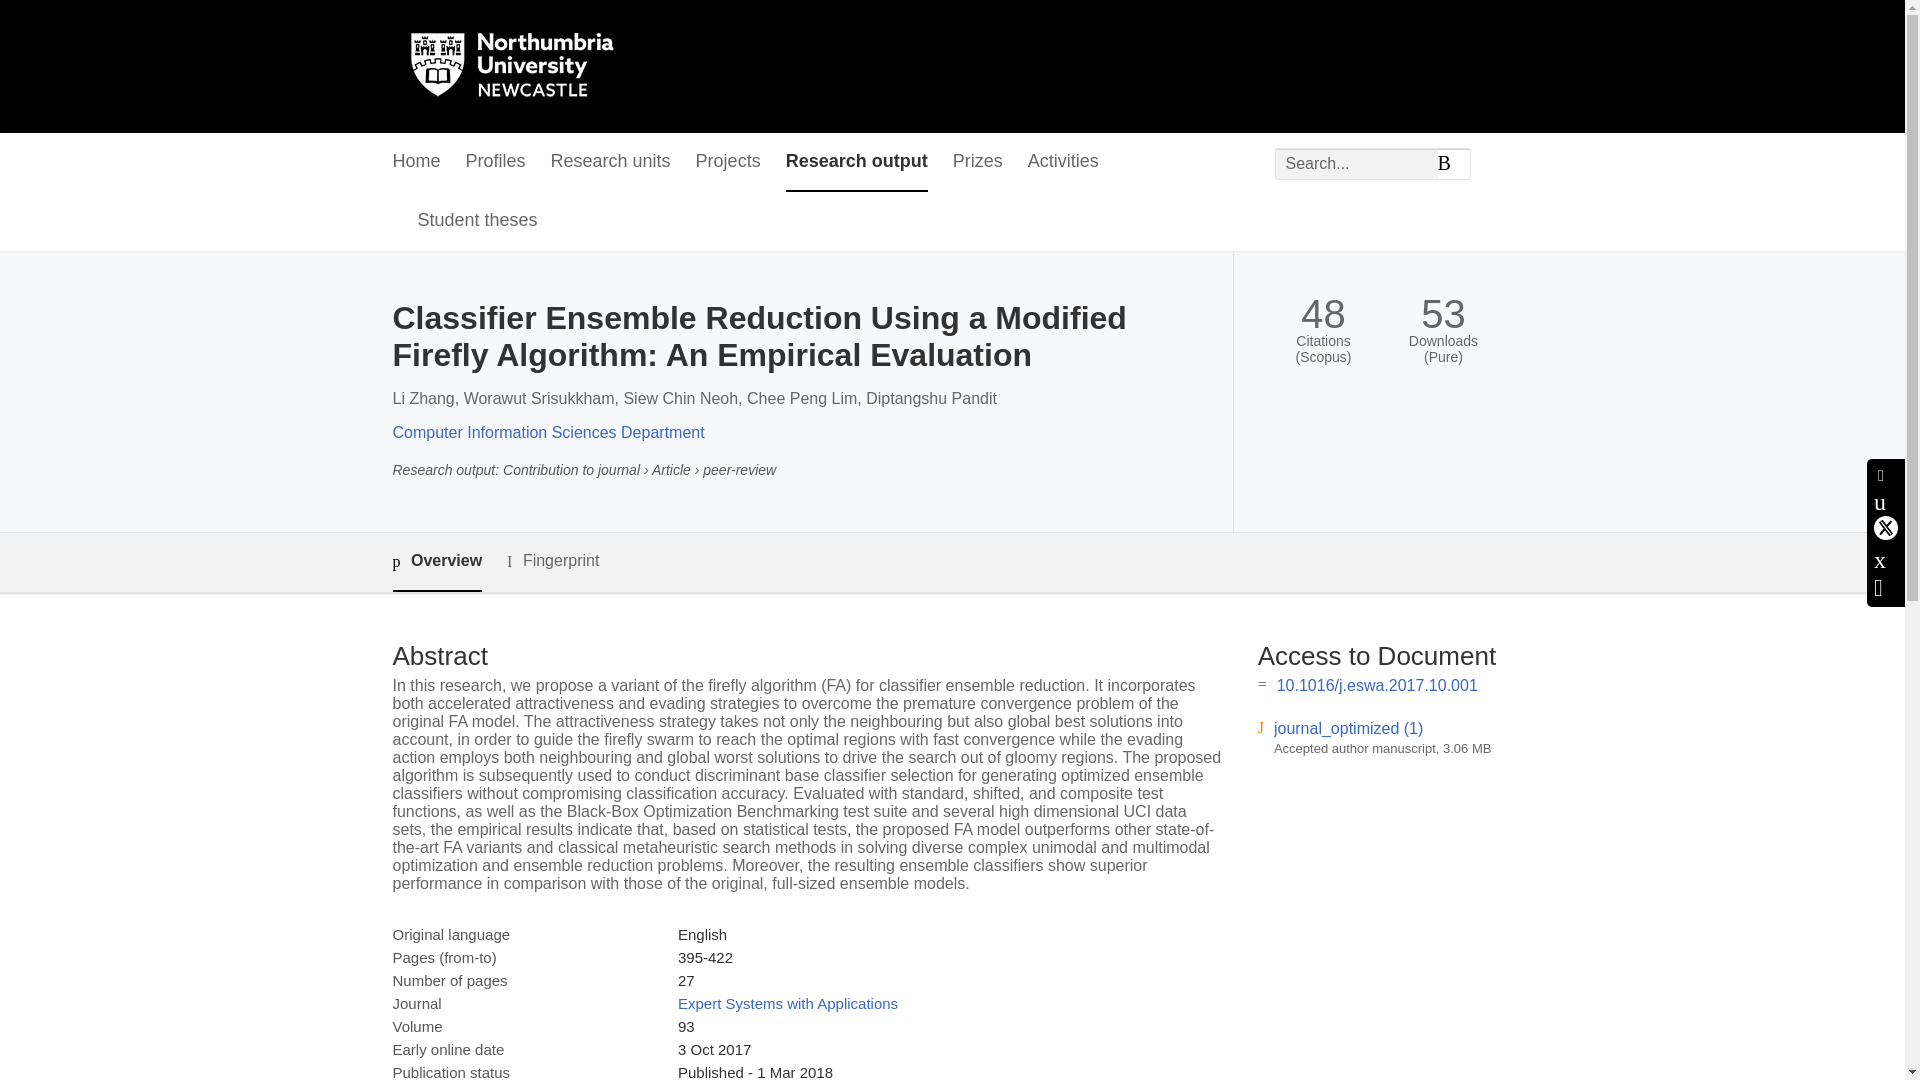 This screenshot has width=1920, height=1080. Describe the element at coordinates (496, 162) in the screenshot. I see `Profiles` at that location.